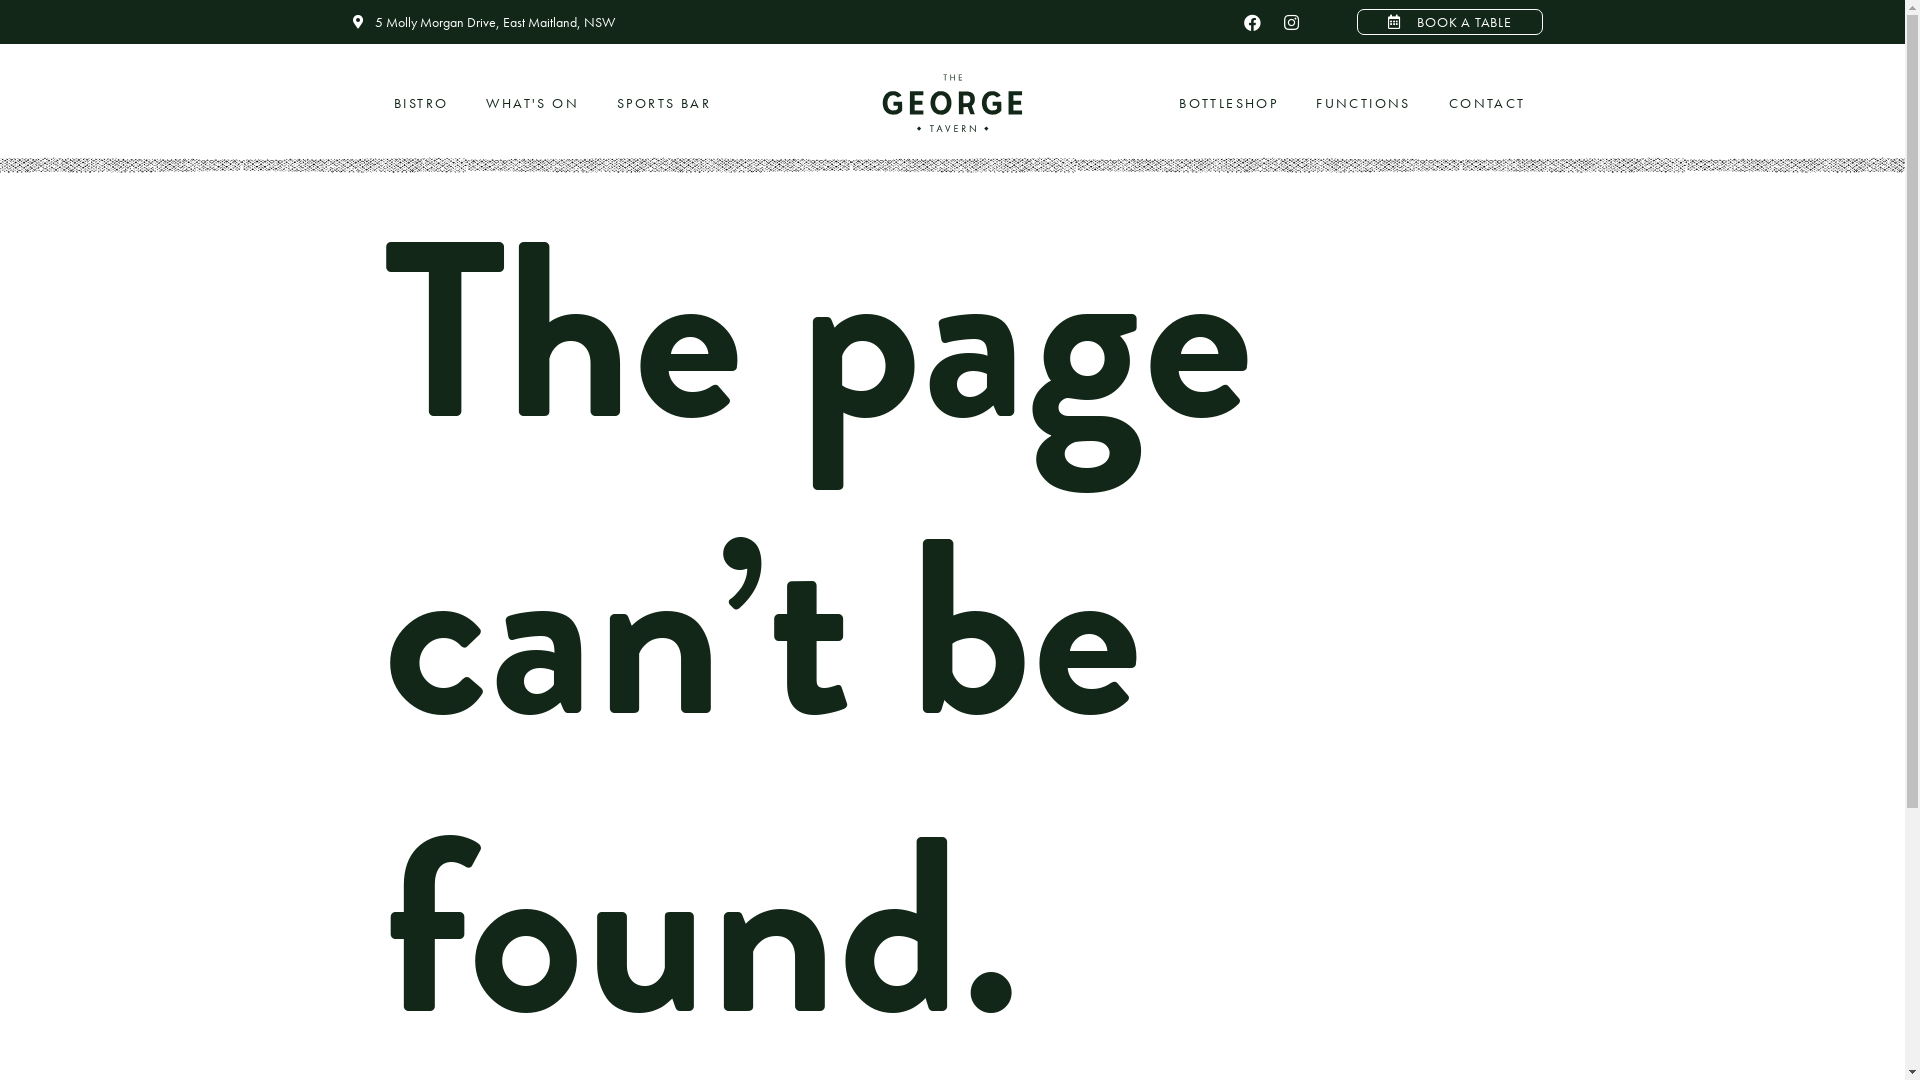 The image size is (1920, 1080). I want to click on CONTACT, so click(1488, 104).